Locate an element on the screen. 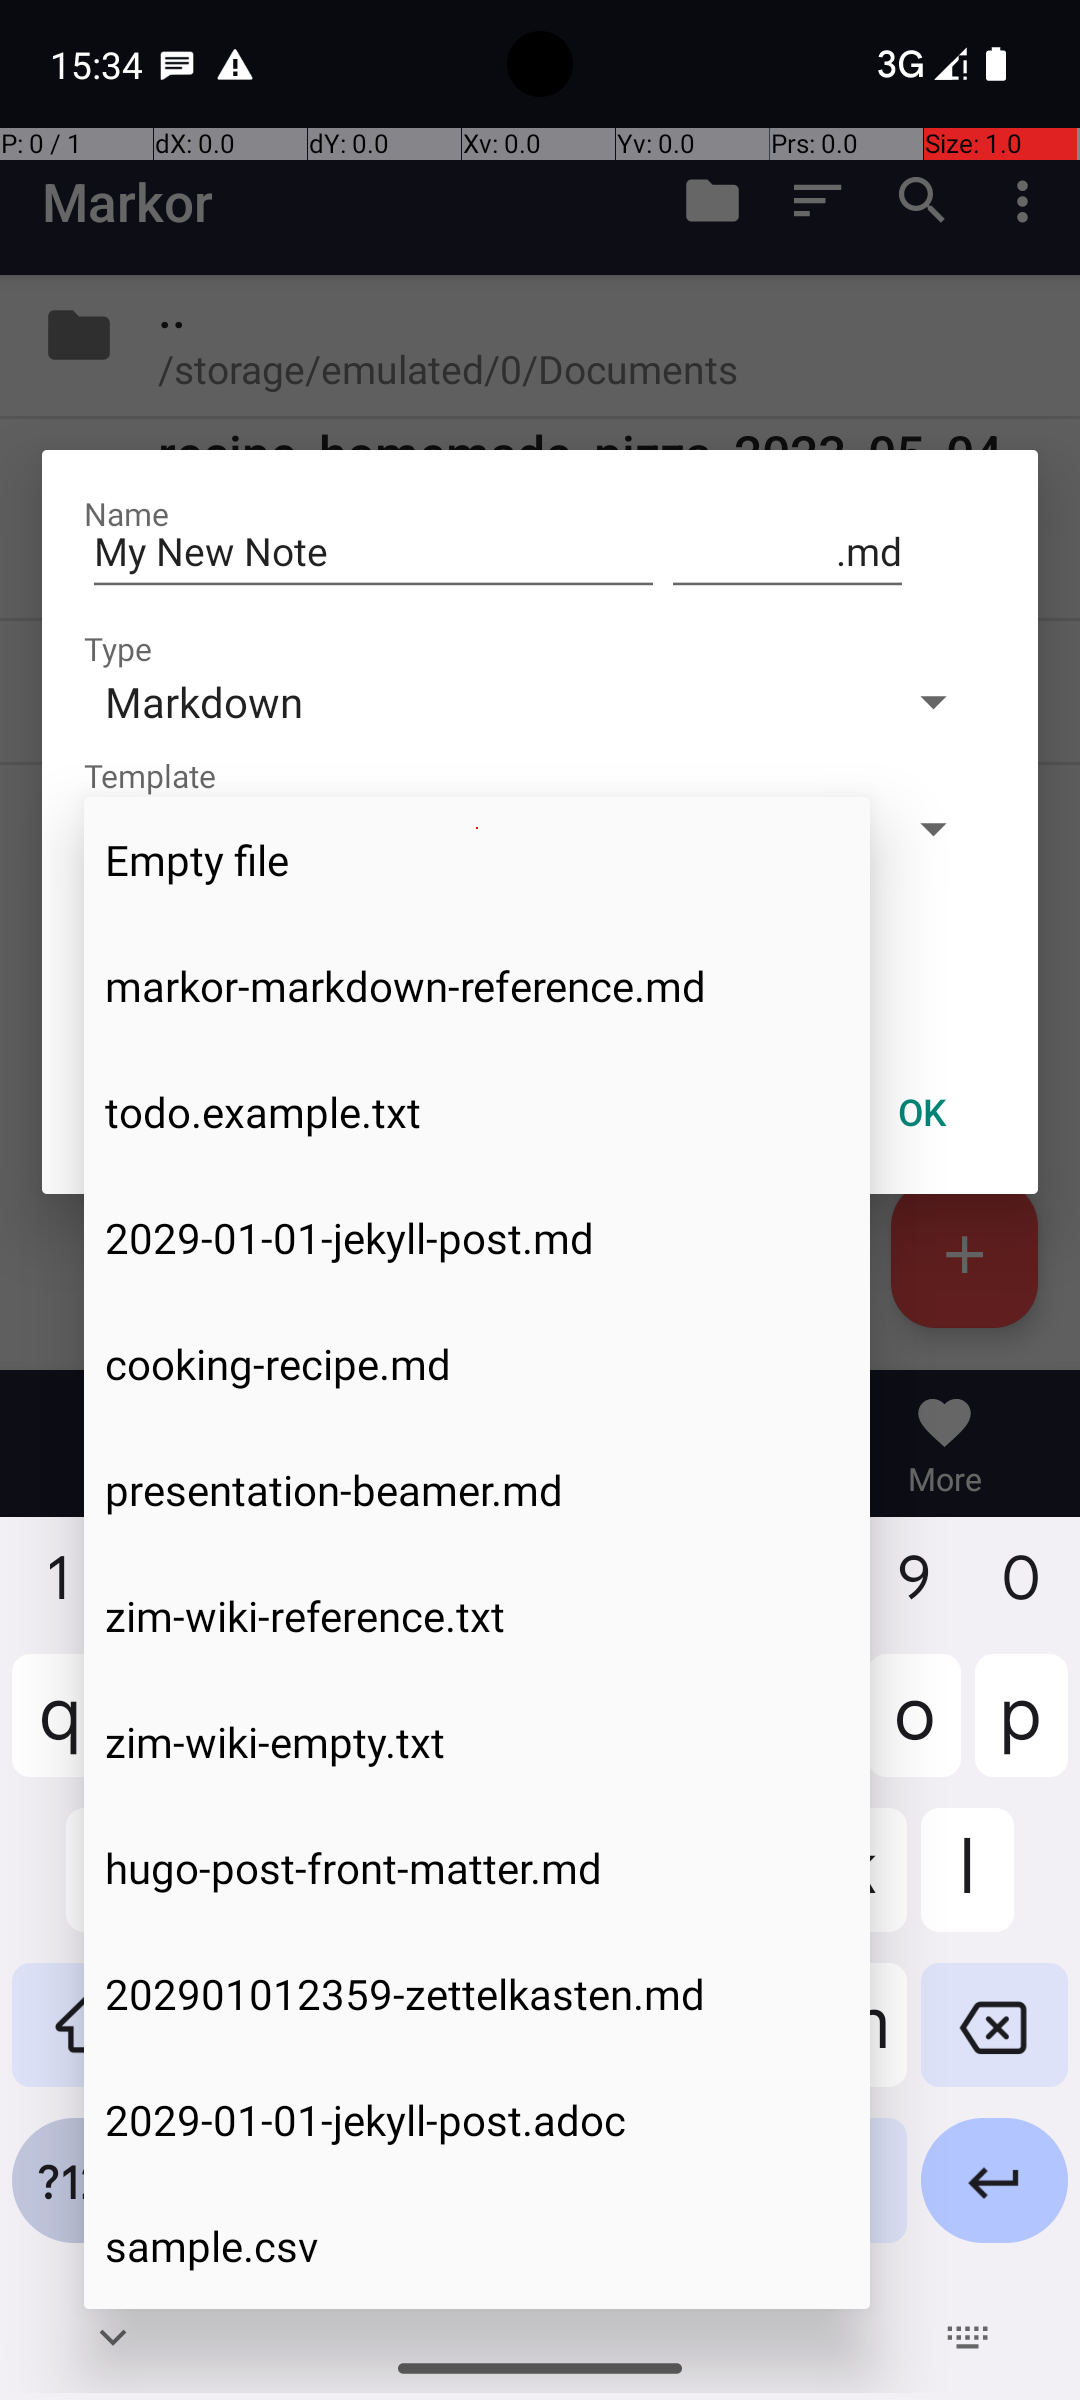 Image resolution: width=1080 pixels, height=2400 pixels. presentation-beamer.md is located at coordinates (477, 1490).